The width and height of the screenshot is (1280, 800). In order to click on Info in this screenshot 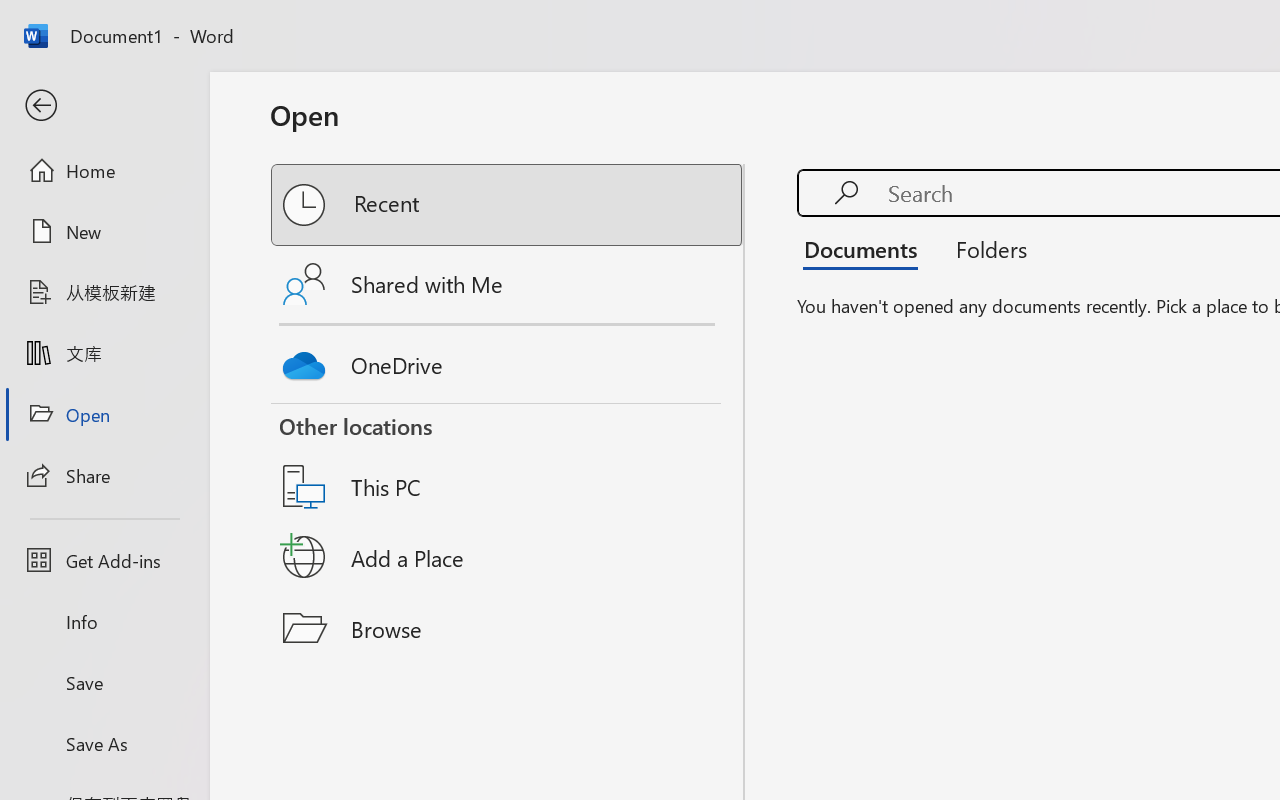, I will do `click(104, 622)`.